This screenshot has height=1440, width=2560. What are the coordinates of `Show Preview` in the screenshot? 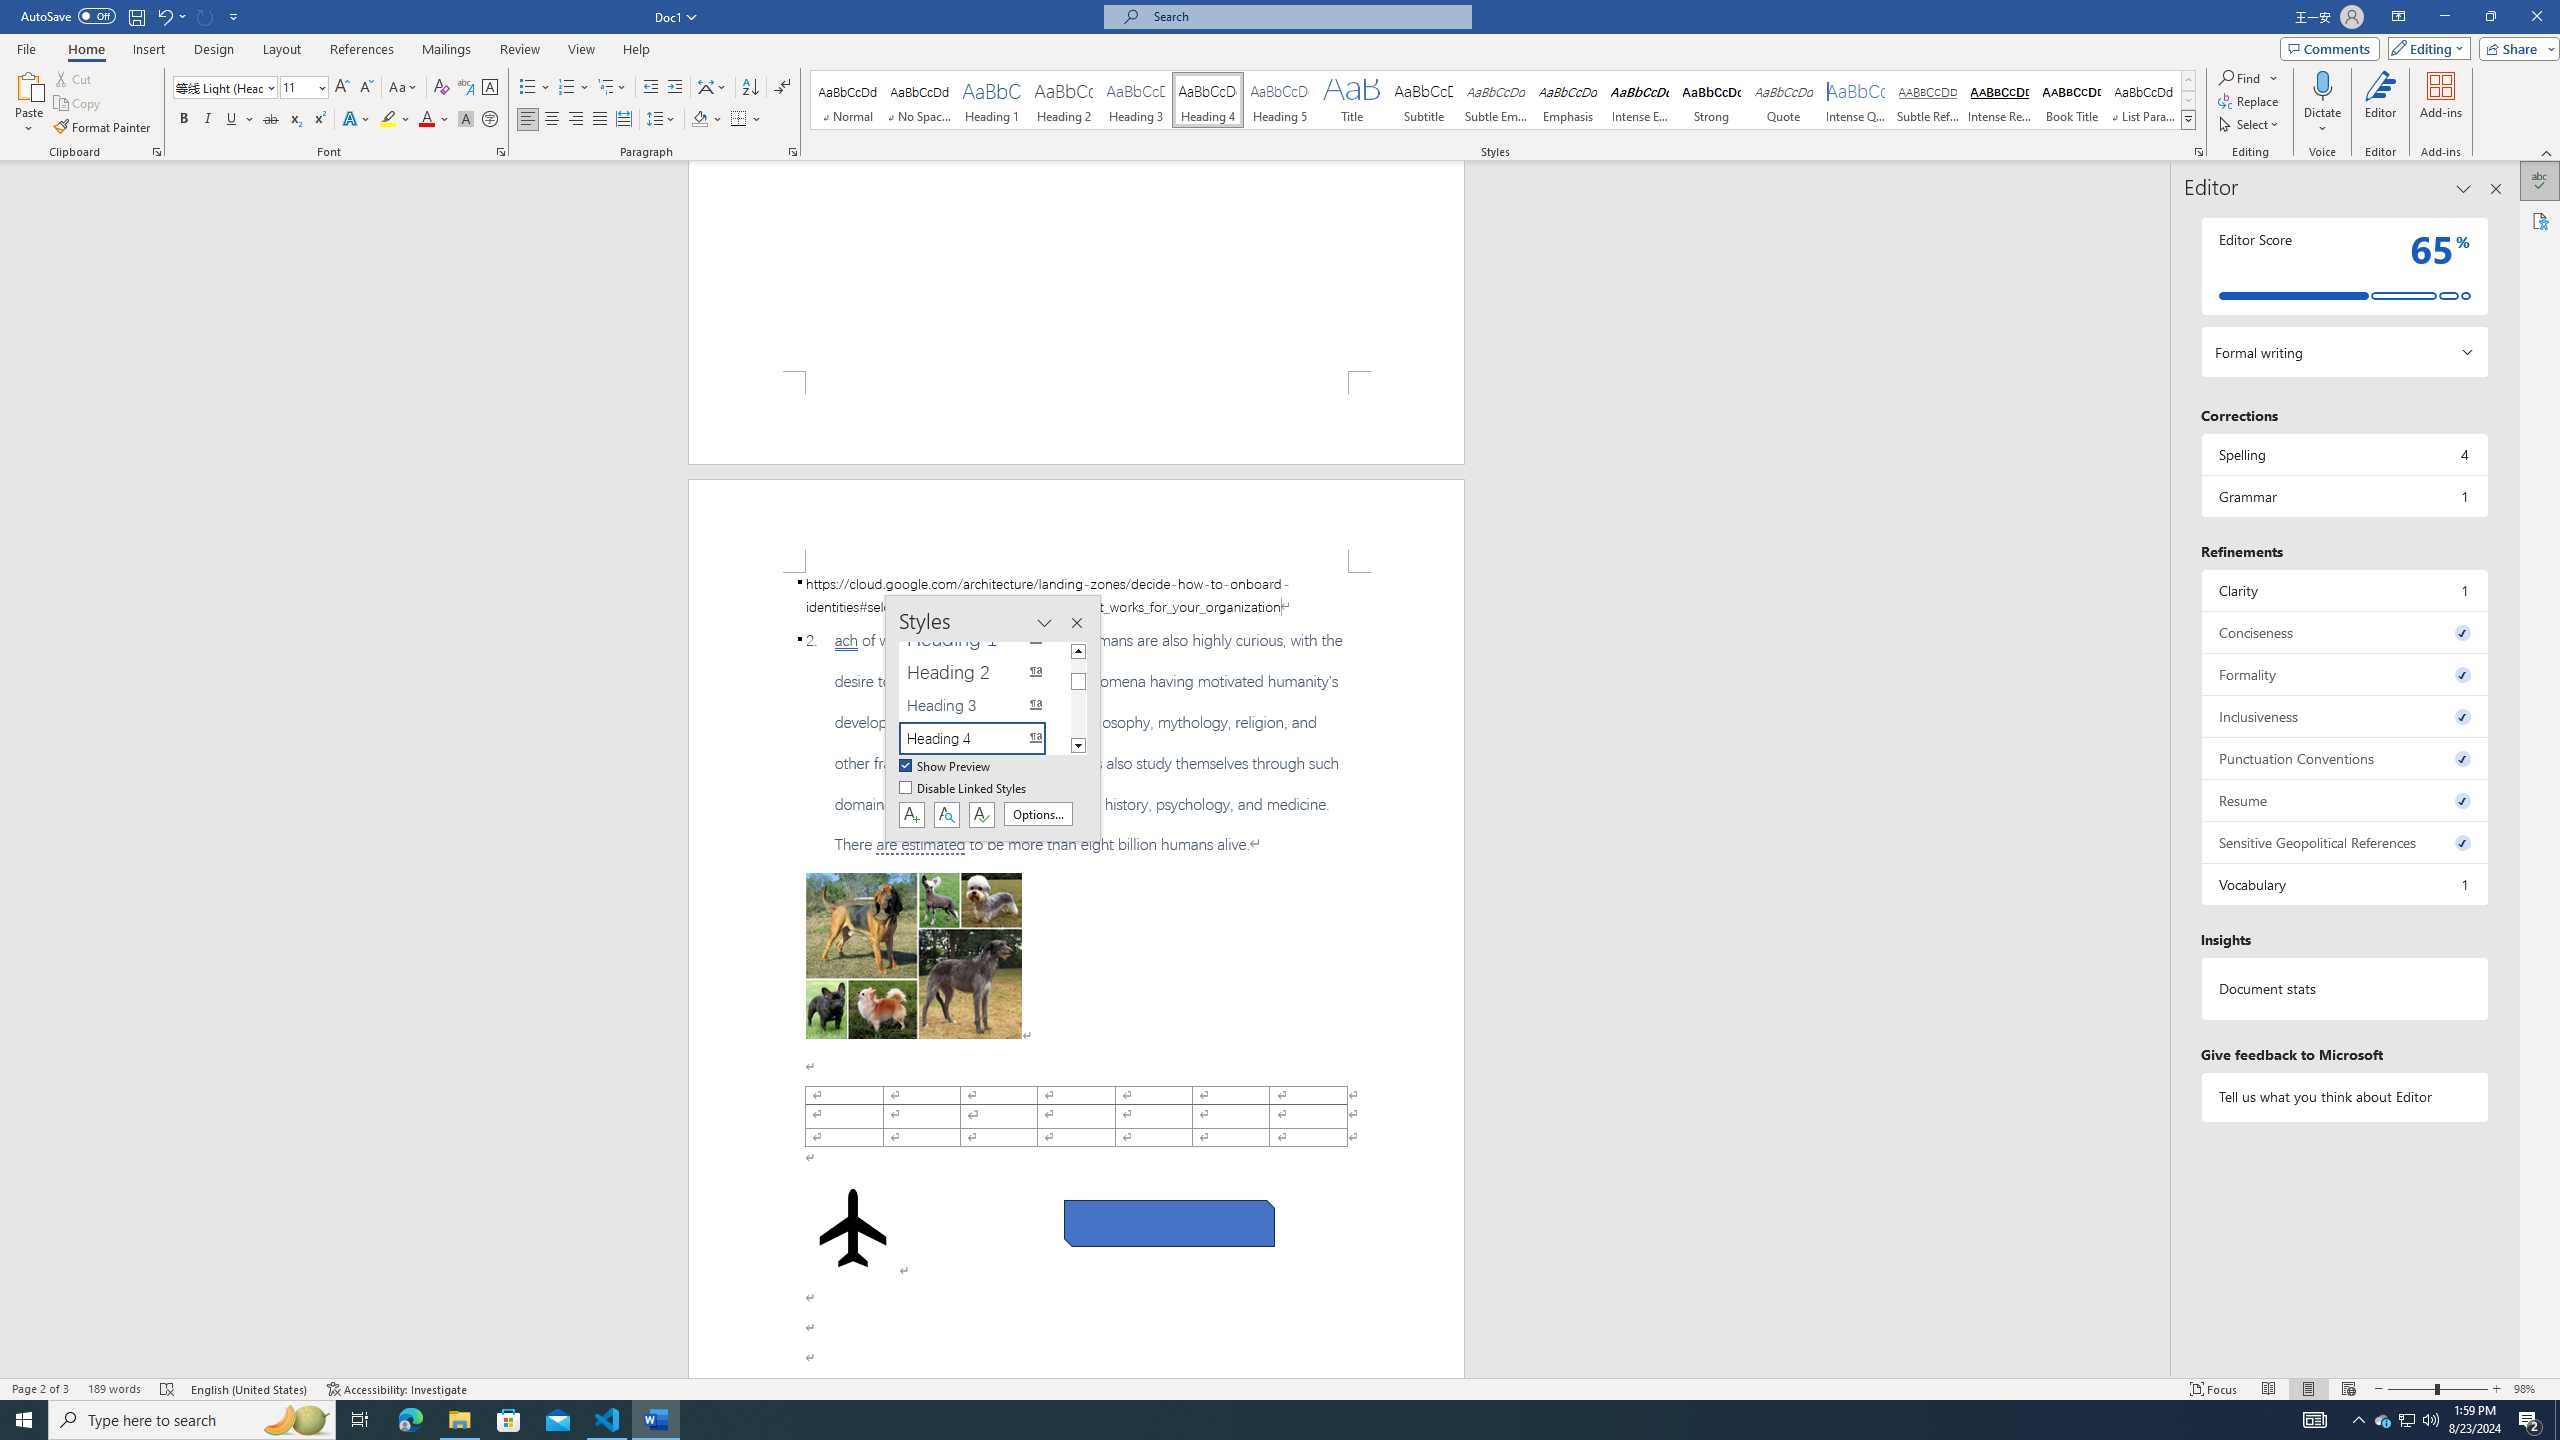 It's located at (946, 767).